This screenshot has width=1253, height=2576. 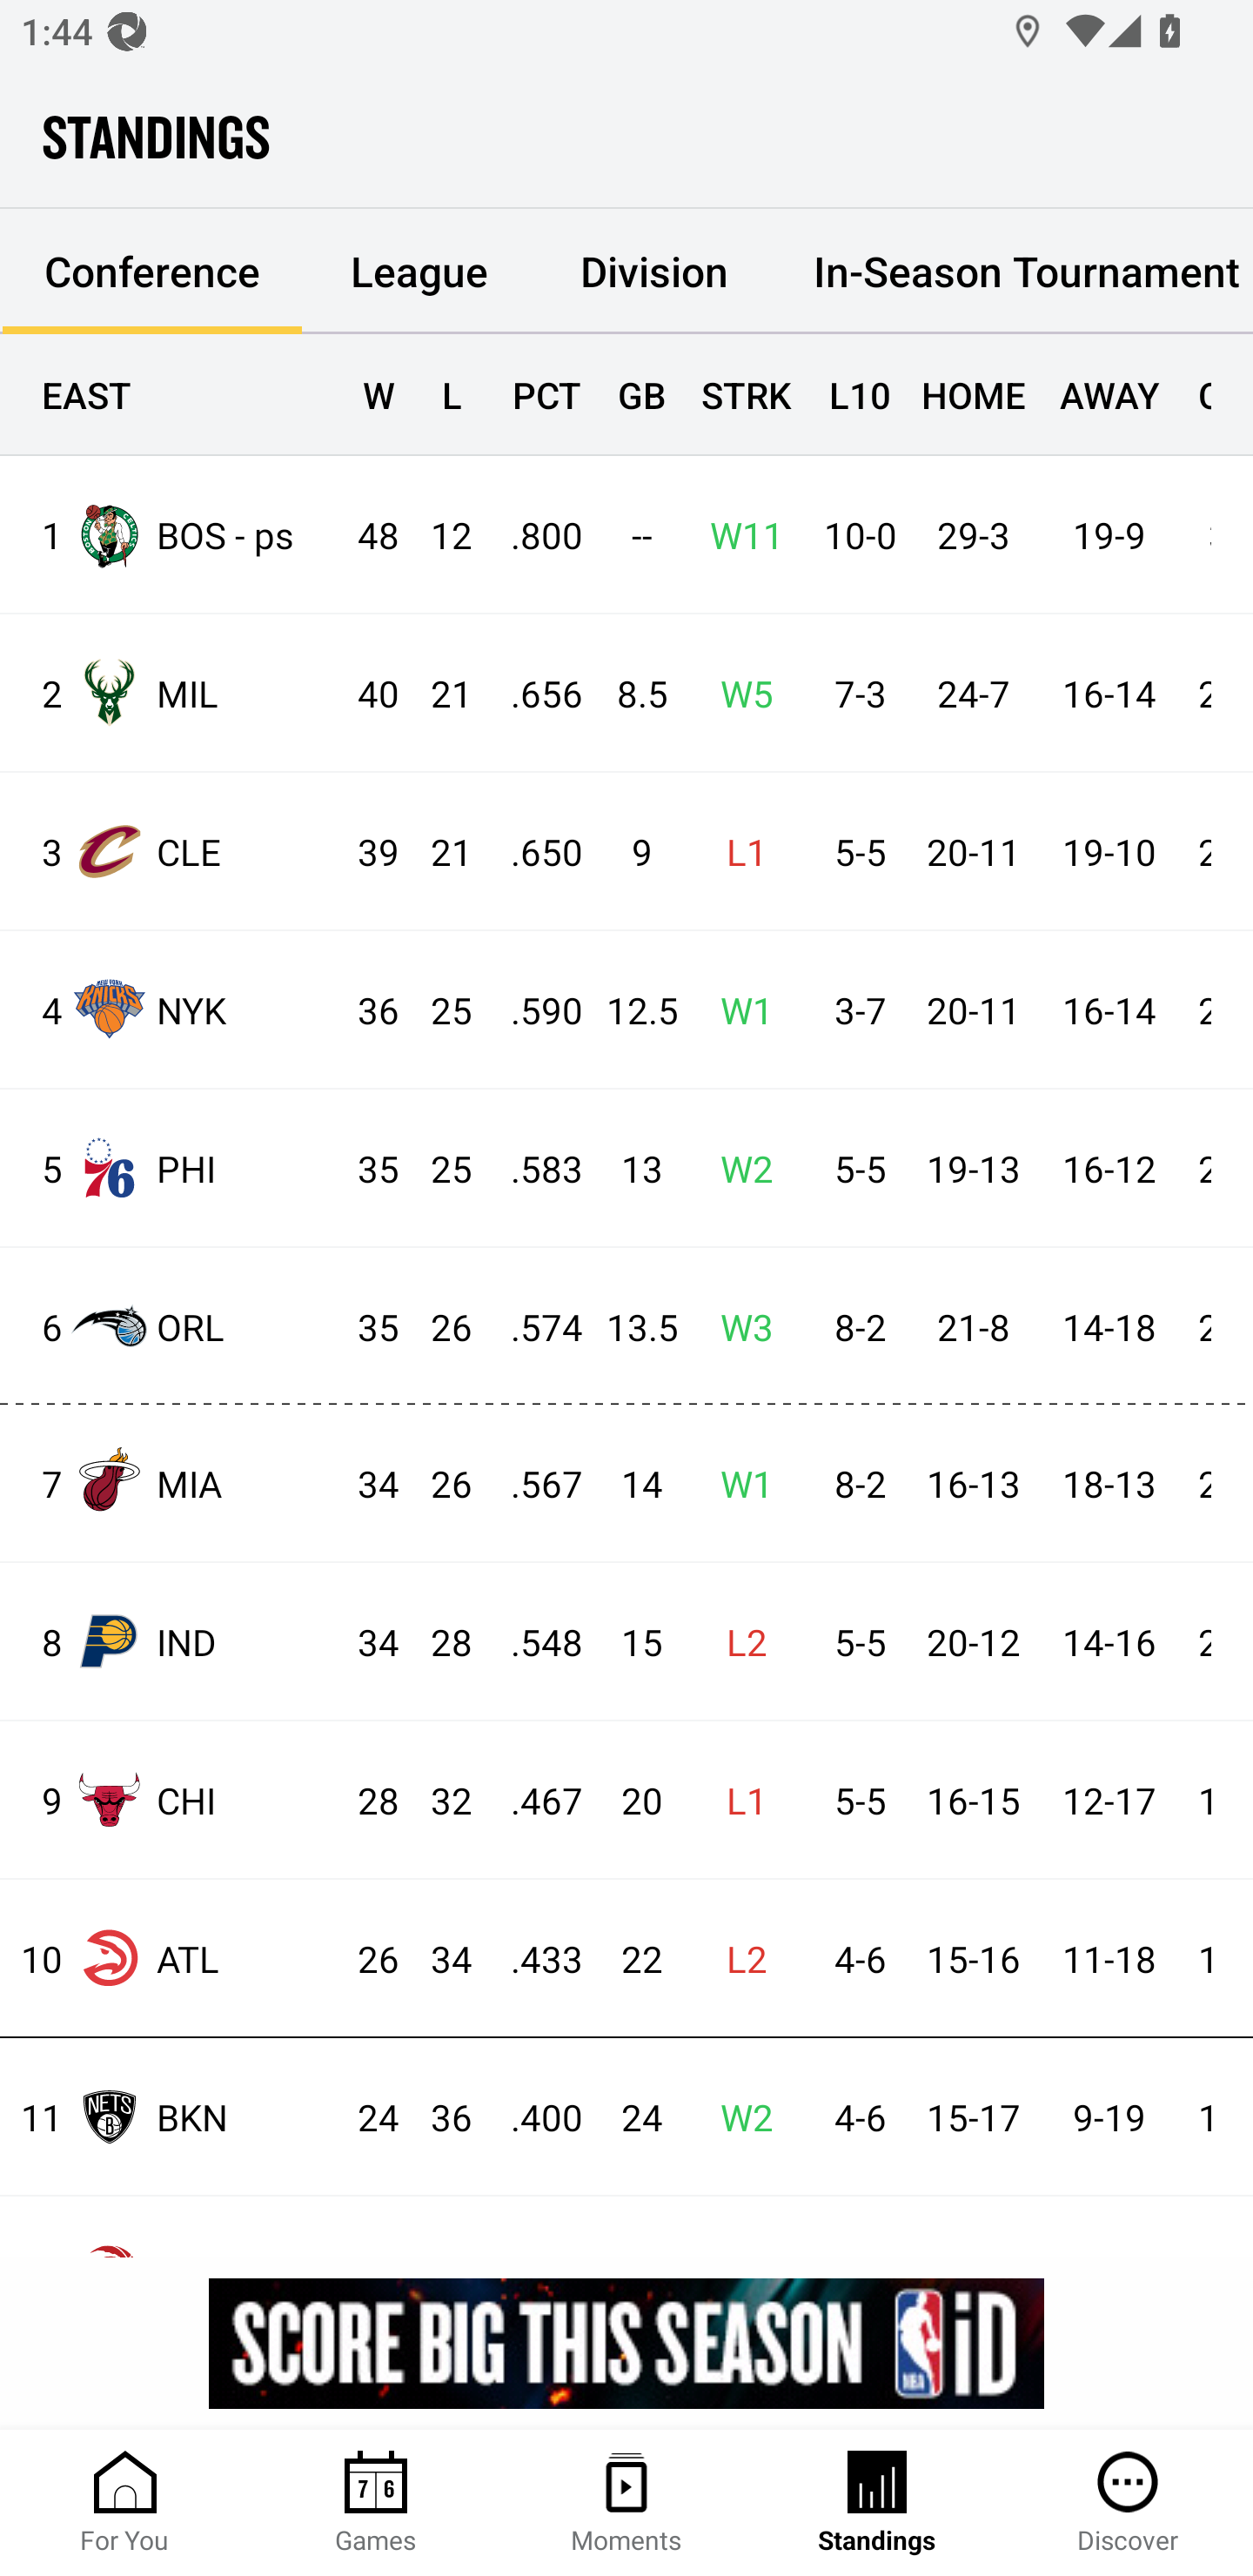 What do you see at coordinates (419, 272) in the screenshot?
I see `League` at bounding box center [419, 272].